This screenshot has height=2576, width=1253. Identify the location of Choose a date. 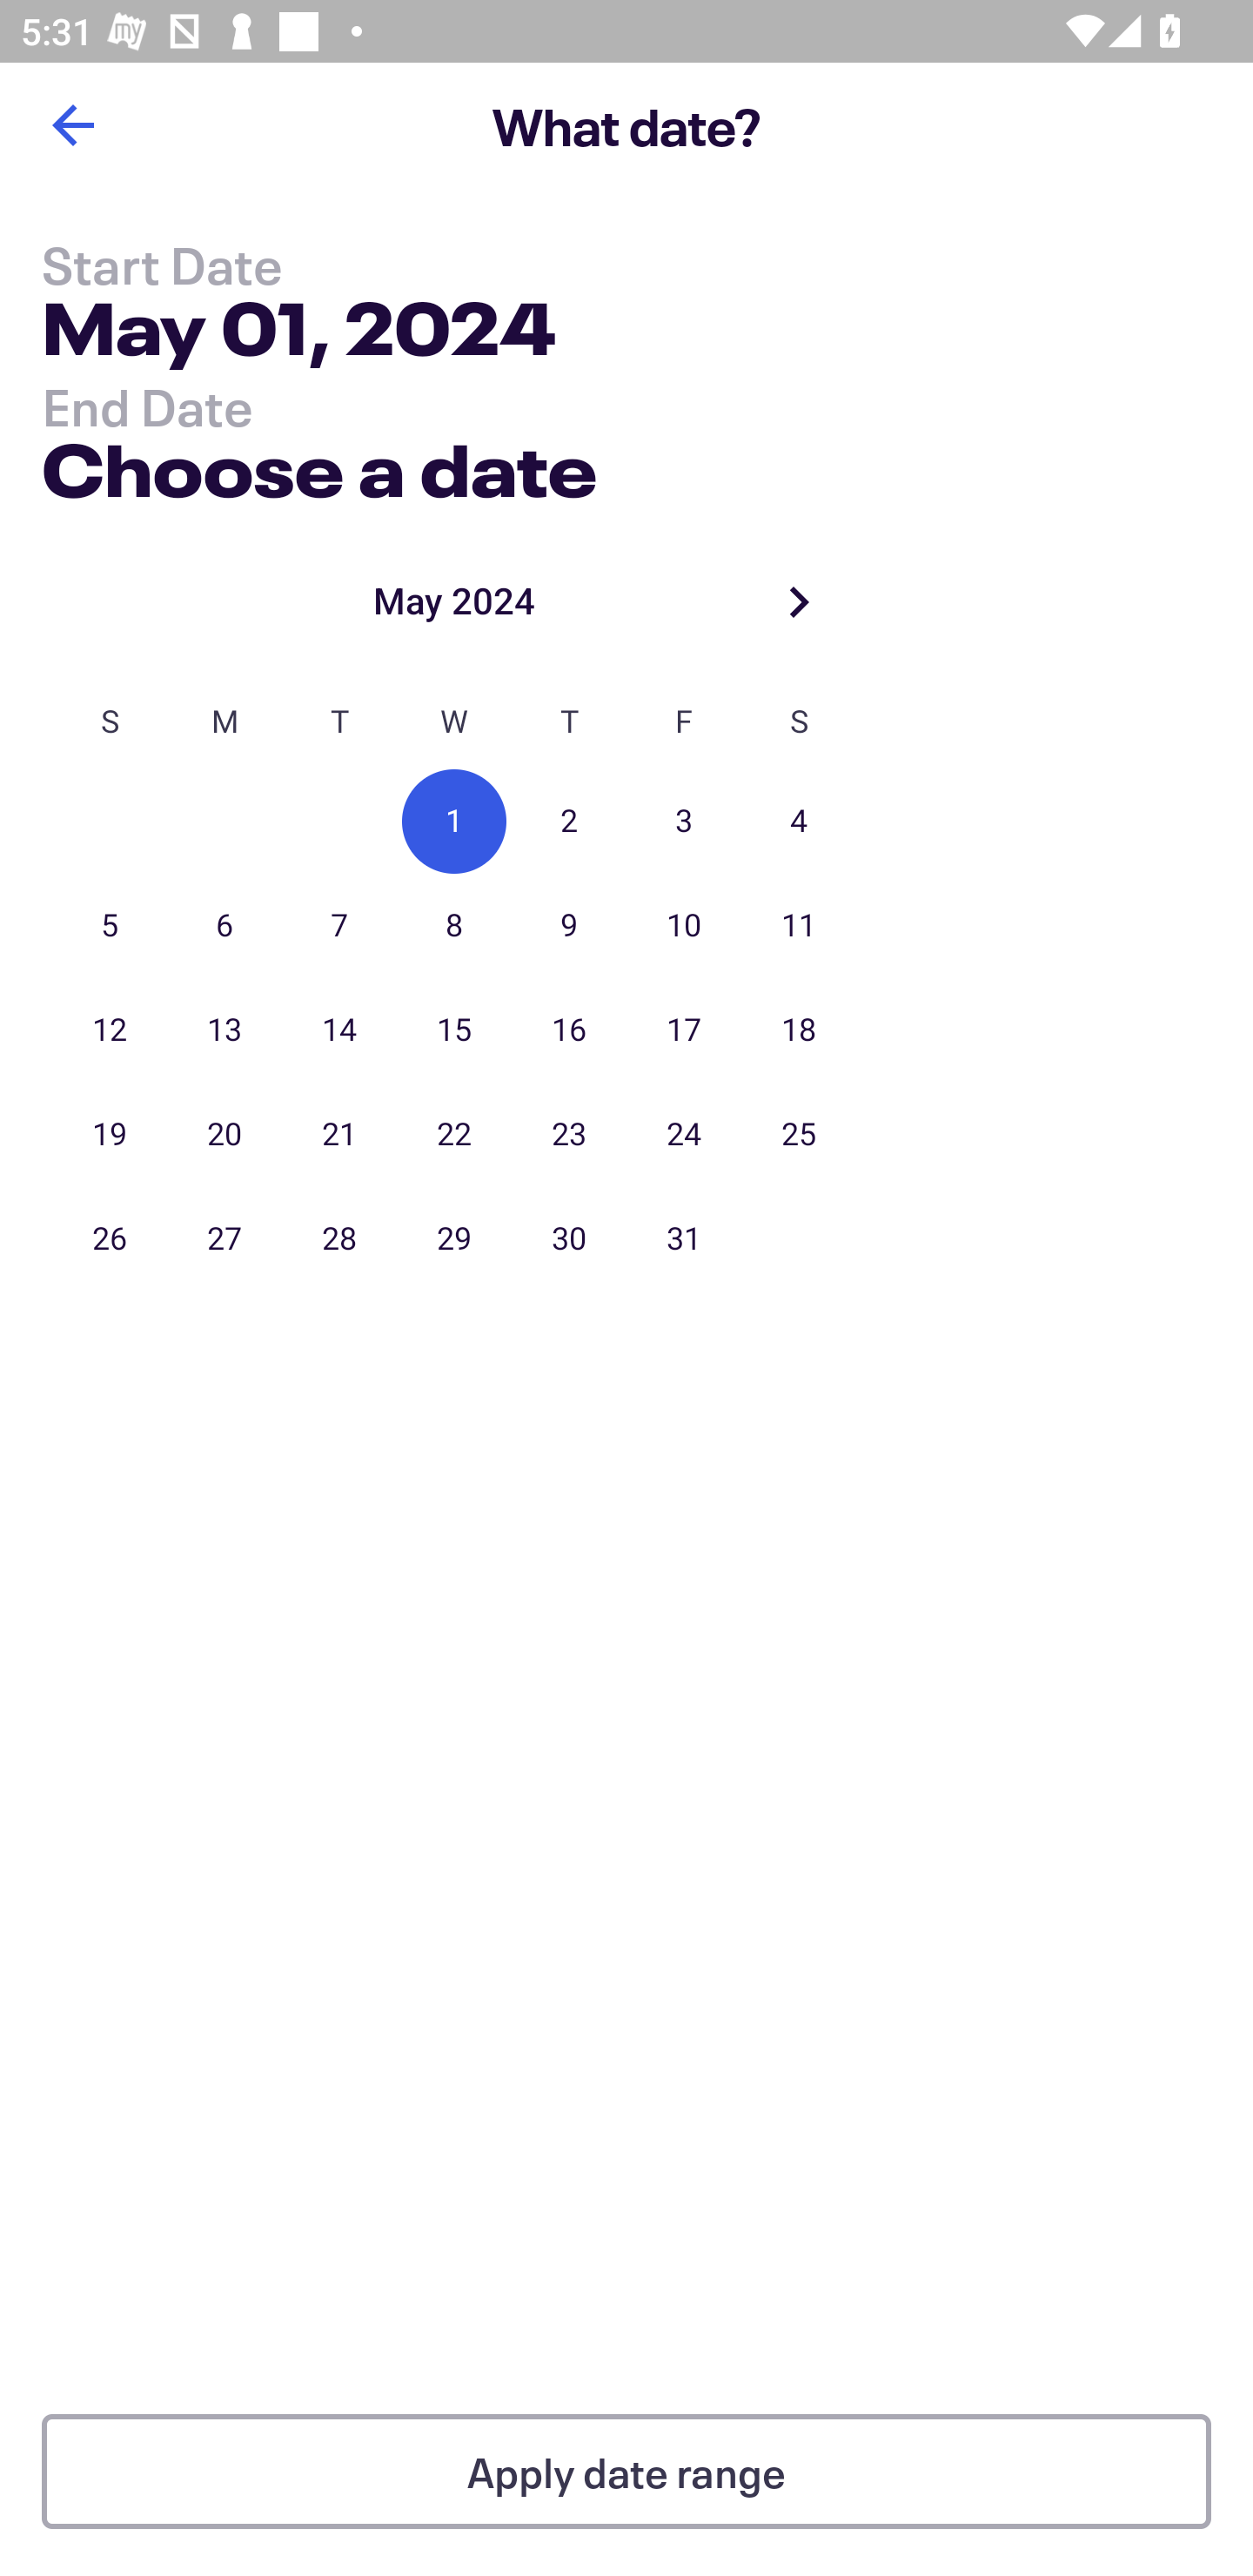
(318, 463).